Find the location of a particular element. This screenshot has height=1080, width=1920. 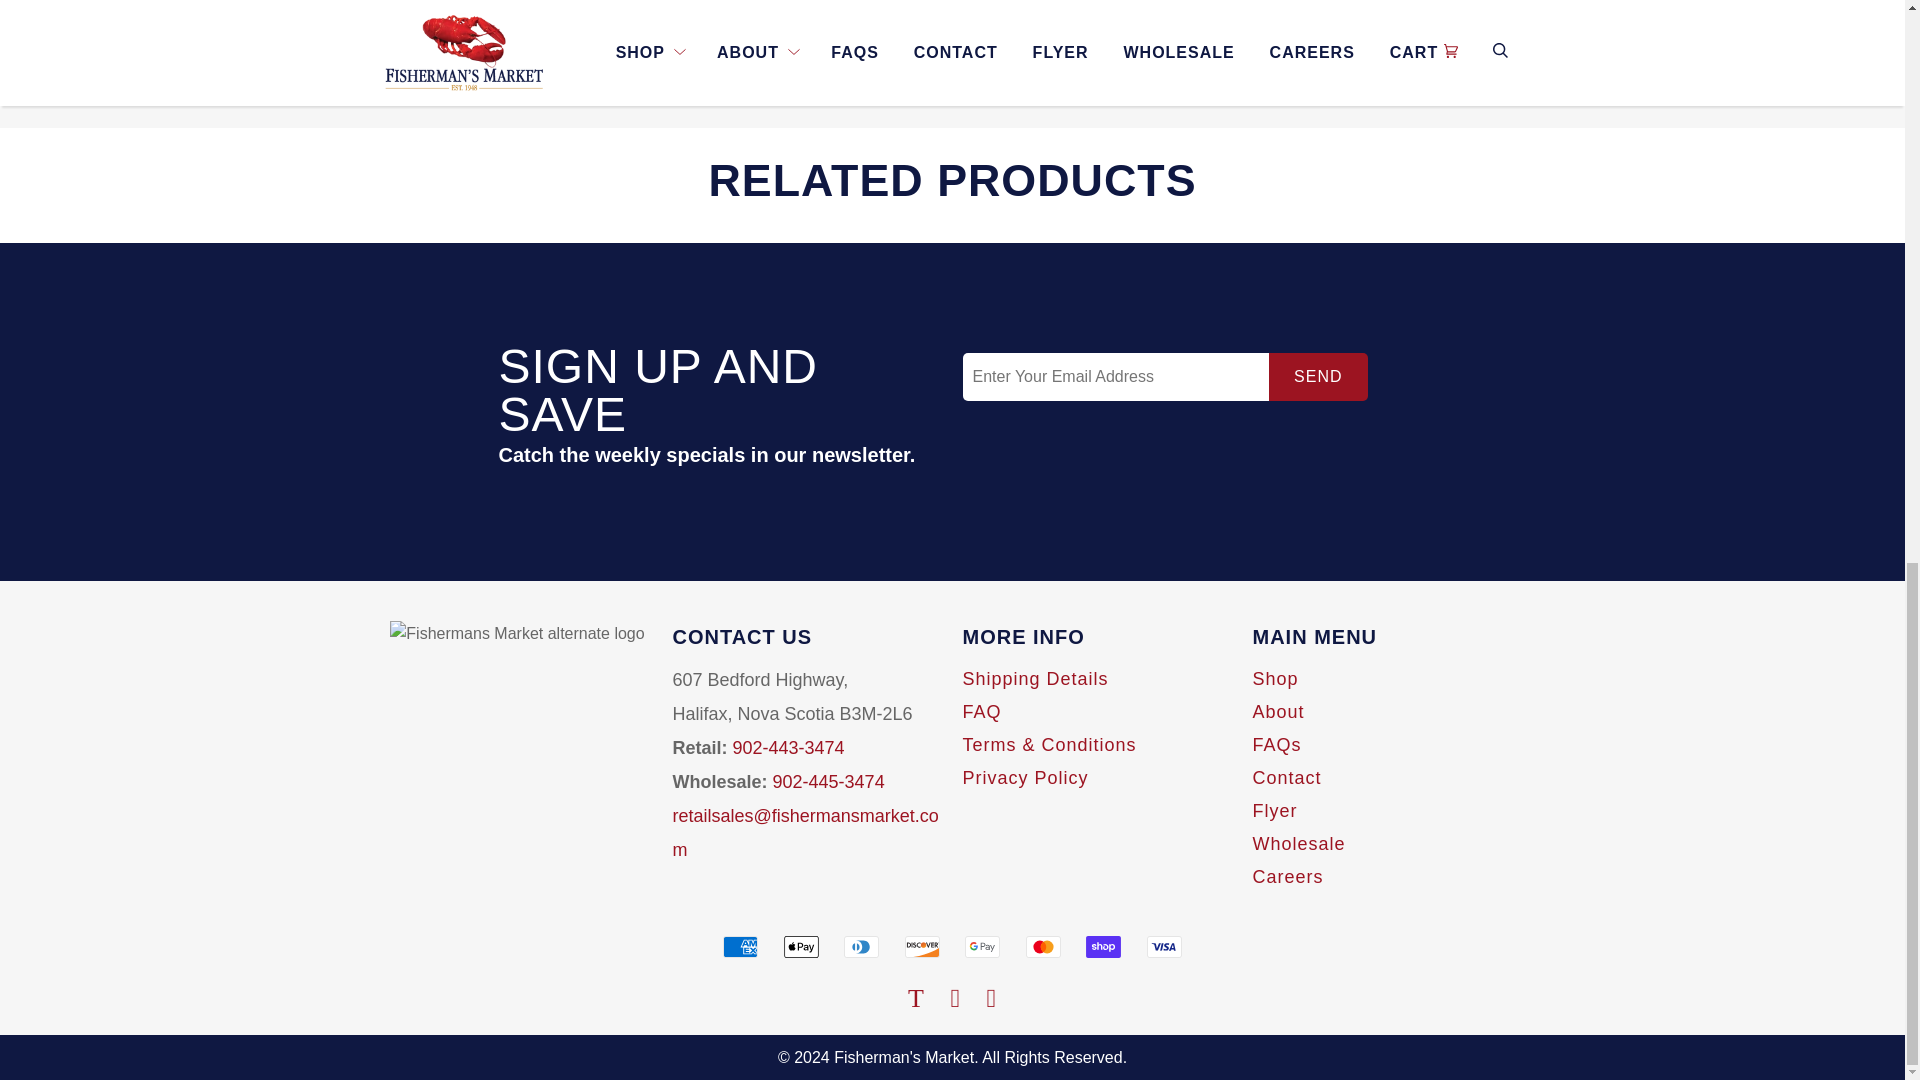

MASTERCARD is located at coordinates (1043, 946).